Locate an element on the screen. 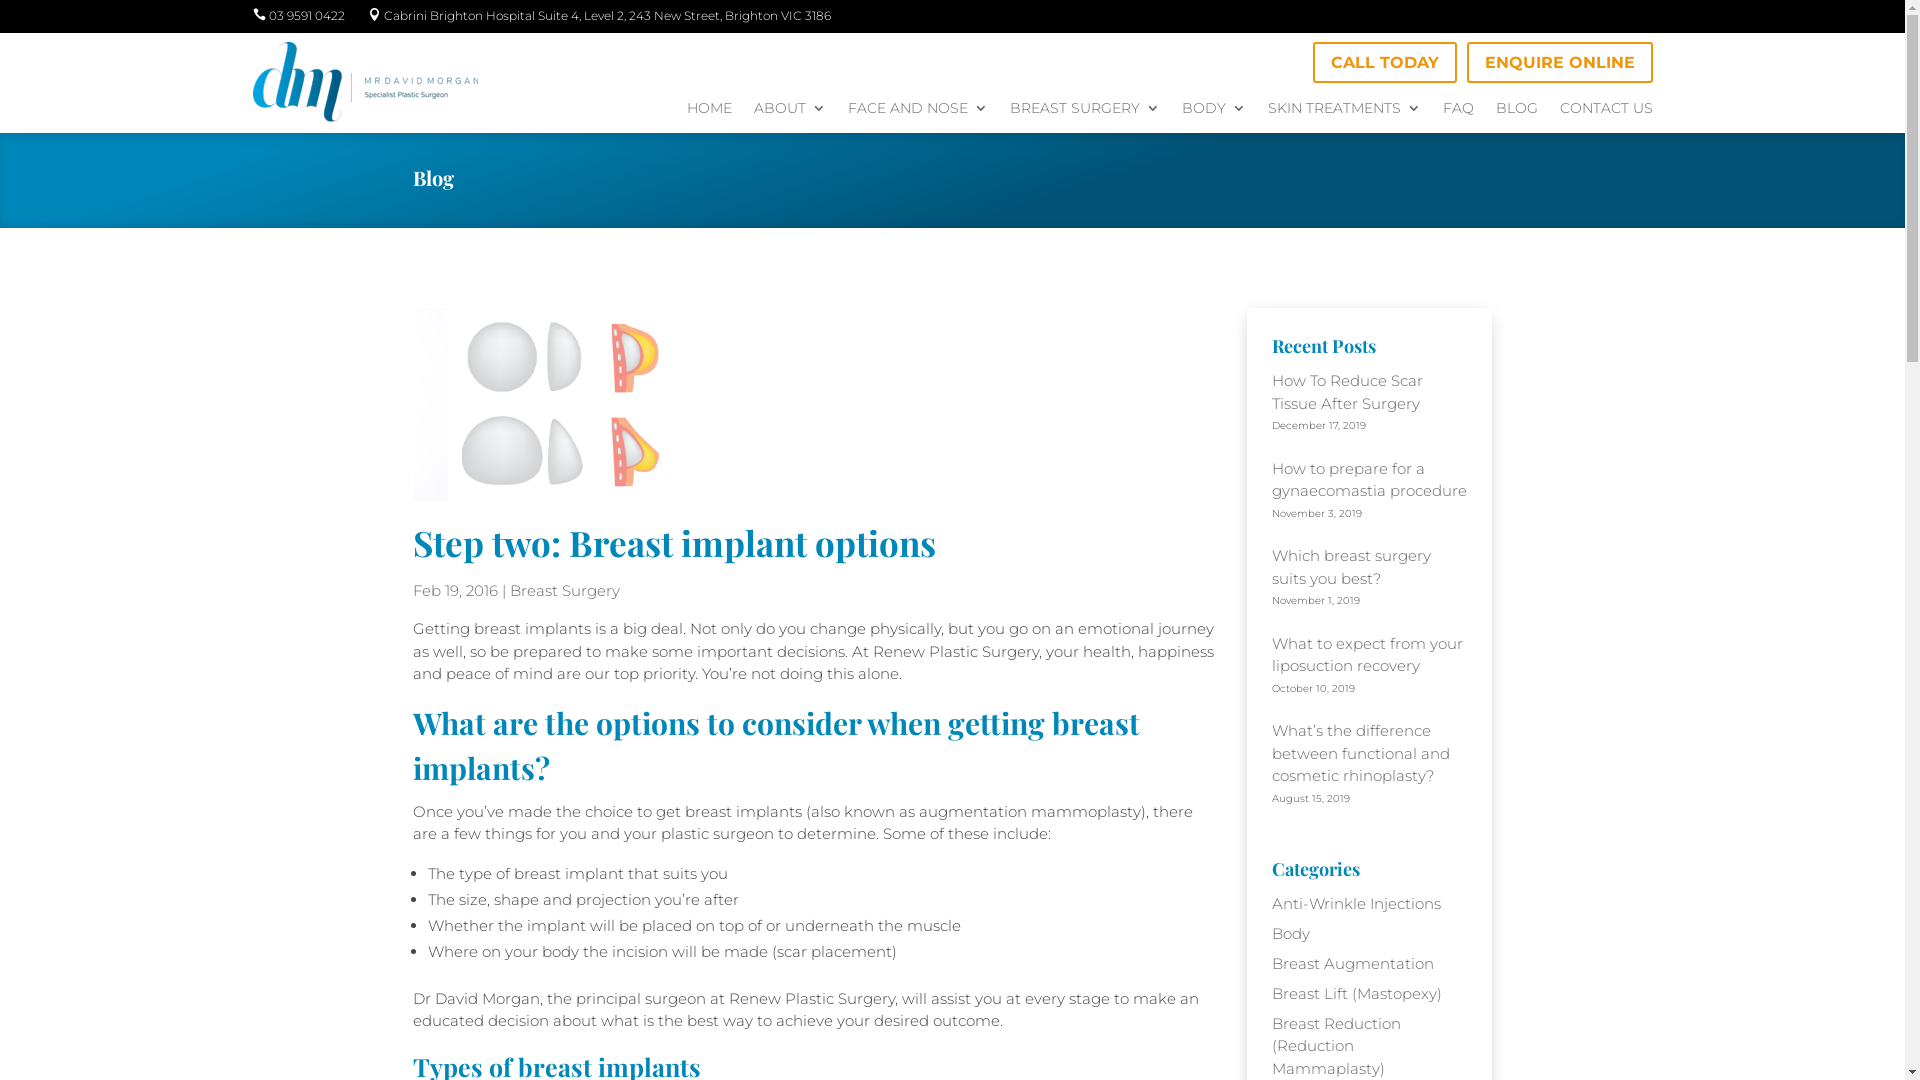 The image size is (1920, 1080). CALL TODAY is located at coordinates (1384, 62).